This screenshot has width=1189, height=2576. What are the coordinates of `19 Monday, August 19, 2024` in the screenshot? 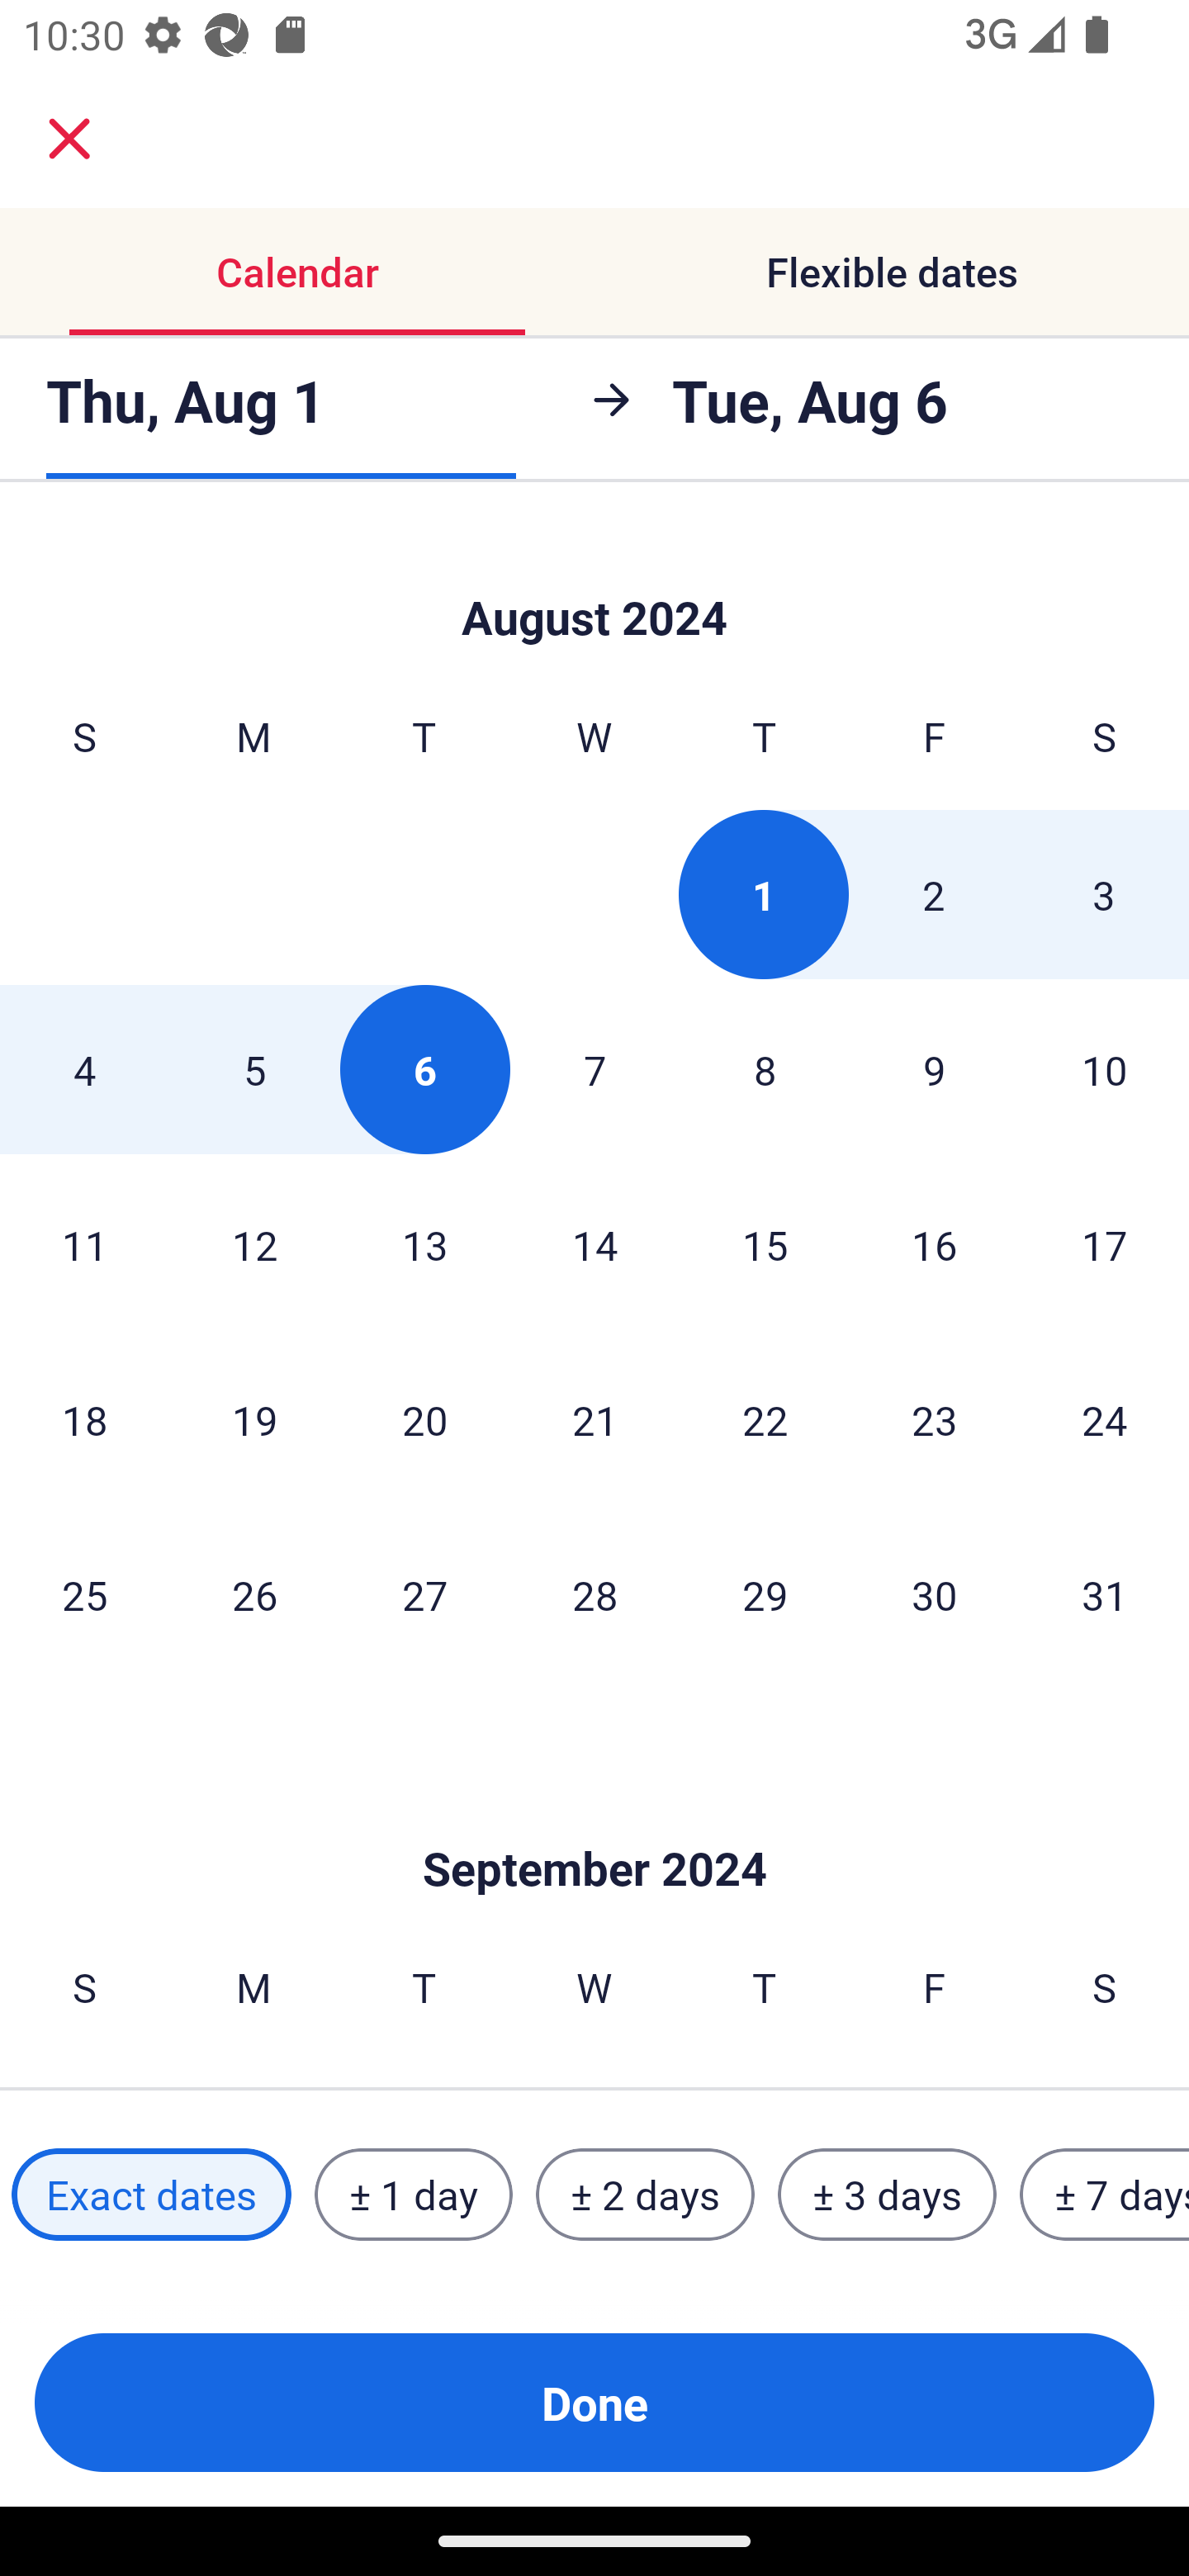 It's located at (254, 1419).